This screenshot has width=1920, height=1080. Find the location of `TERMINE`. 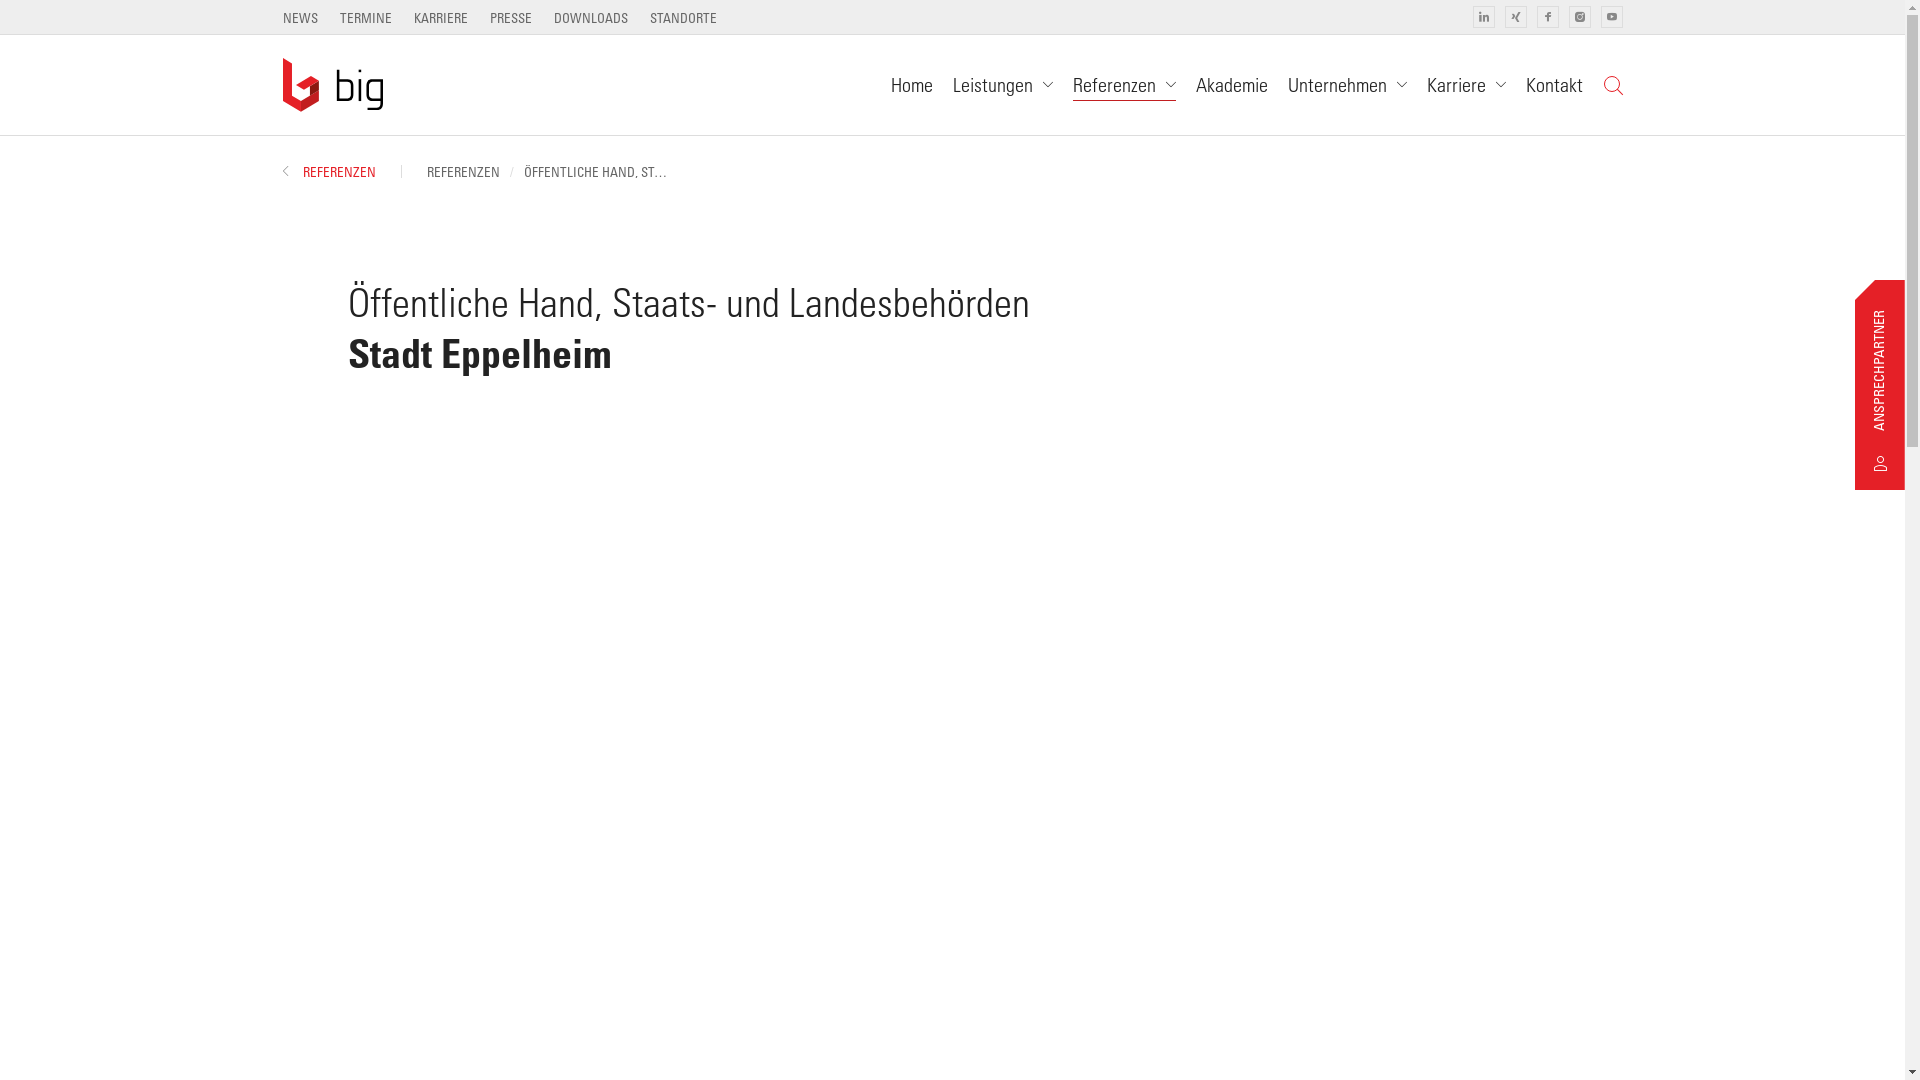

TERMINE is located at coordinates (366, 18).